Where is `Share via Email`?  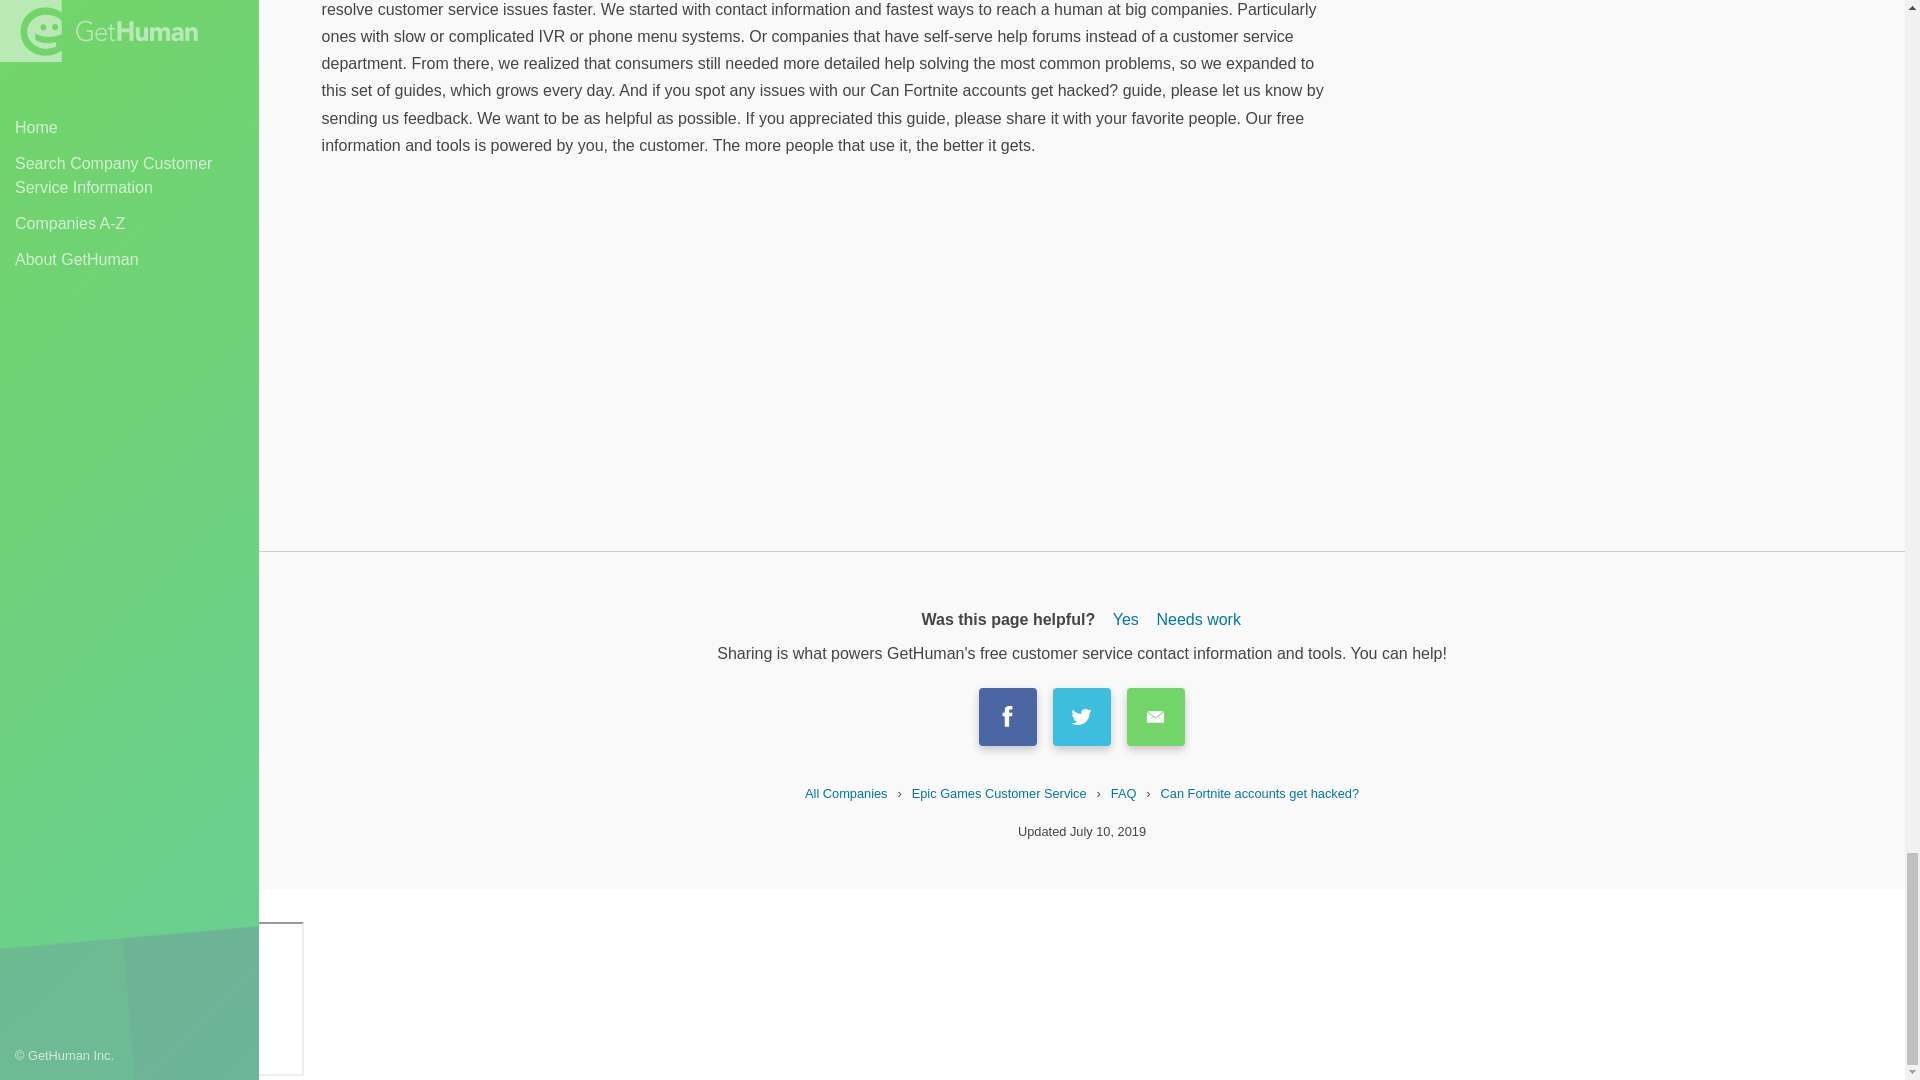 Share via Email is located at coordinates (1156, 717).